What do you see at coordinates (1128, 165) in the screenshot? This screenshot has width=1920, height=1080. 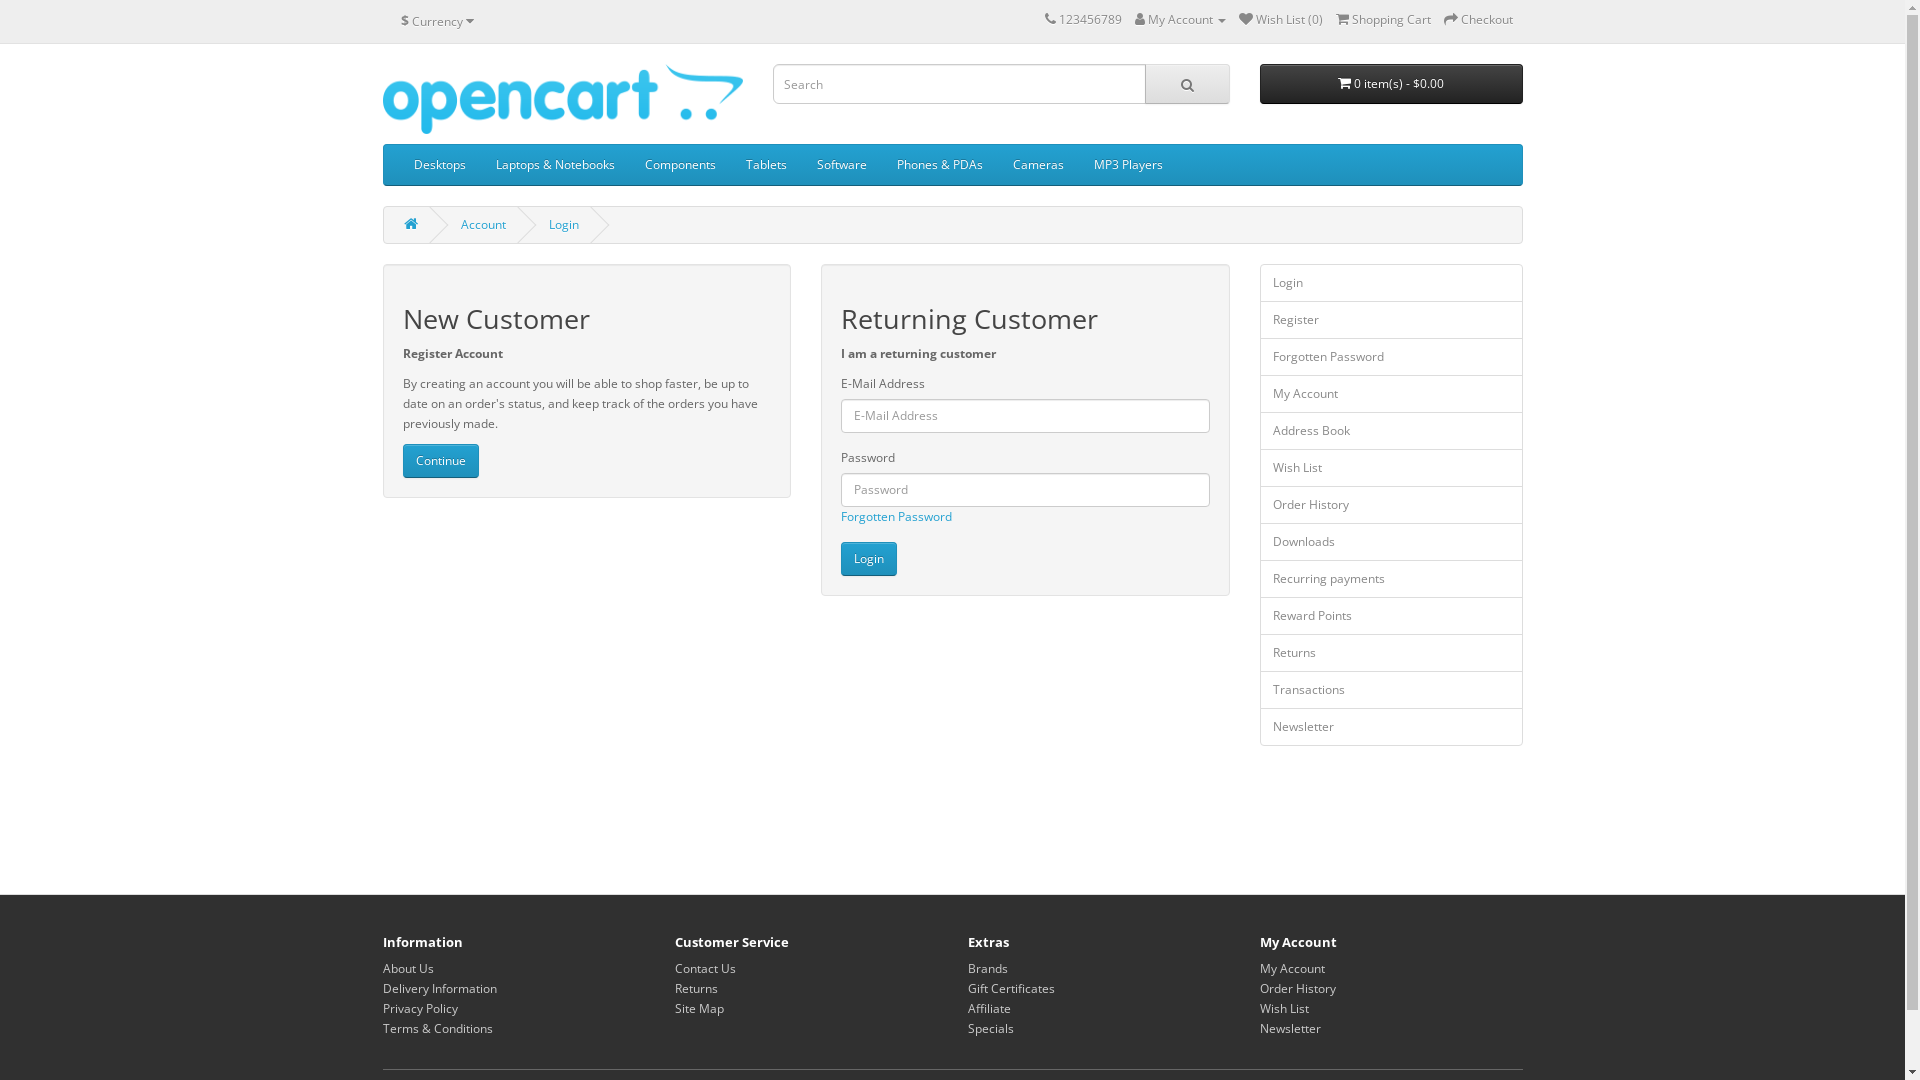 I see `MP3 Players` at bounding box center [1128, 165].